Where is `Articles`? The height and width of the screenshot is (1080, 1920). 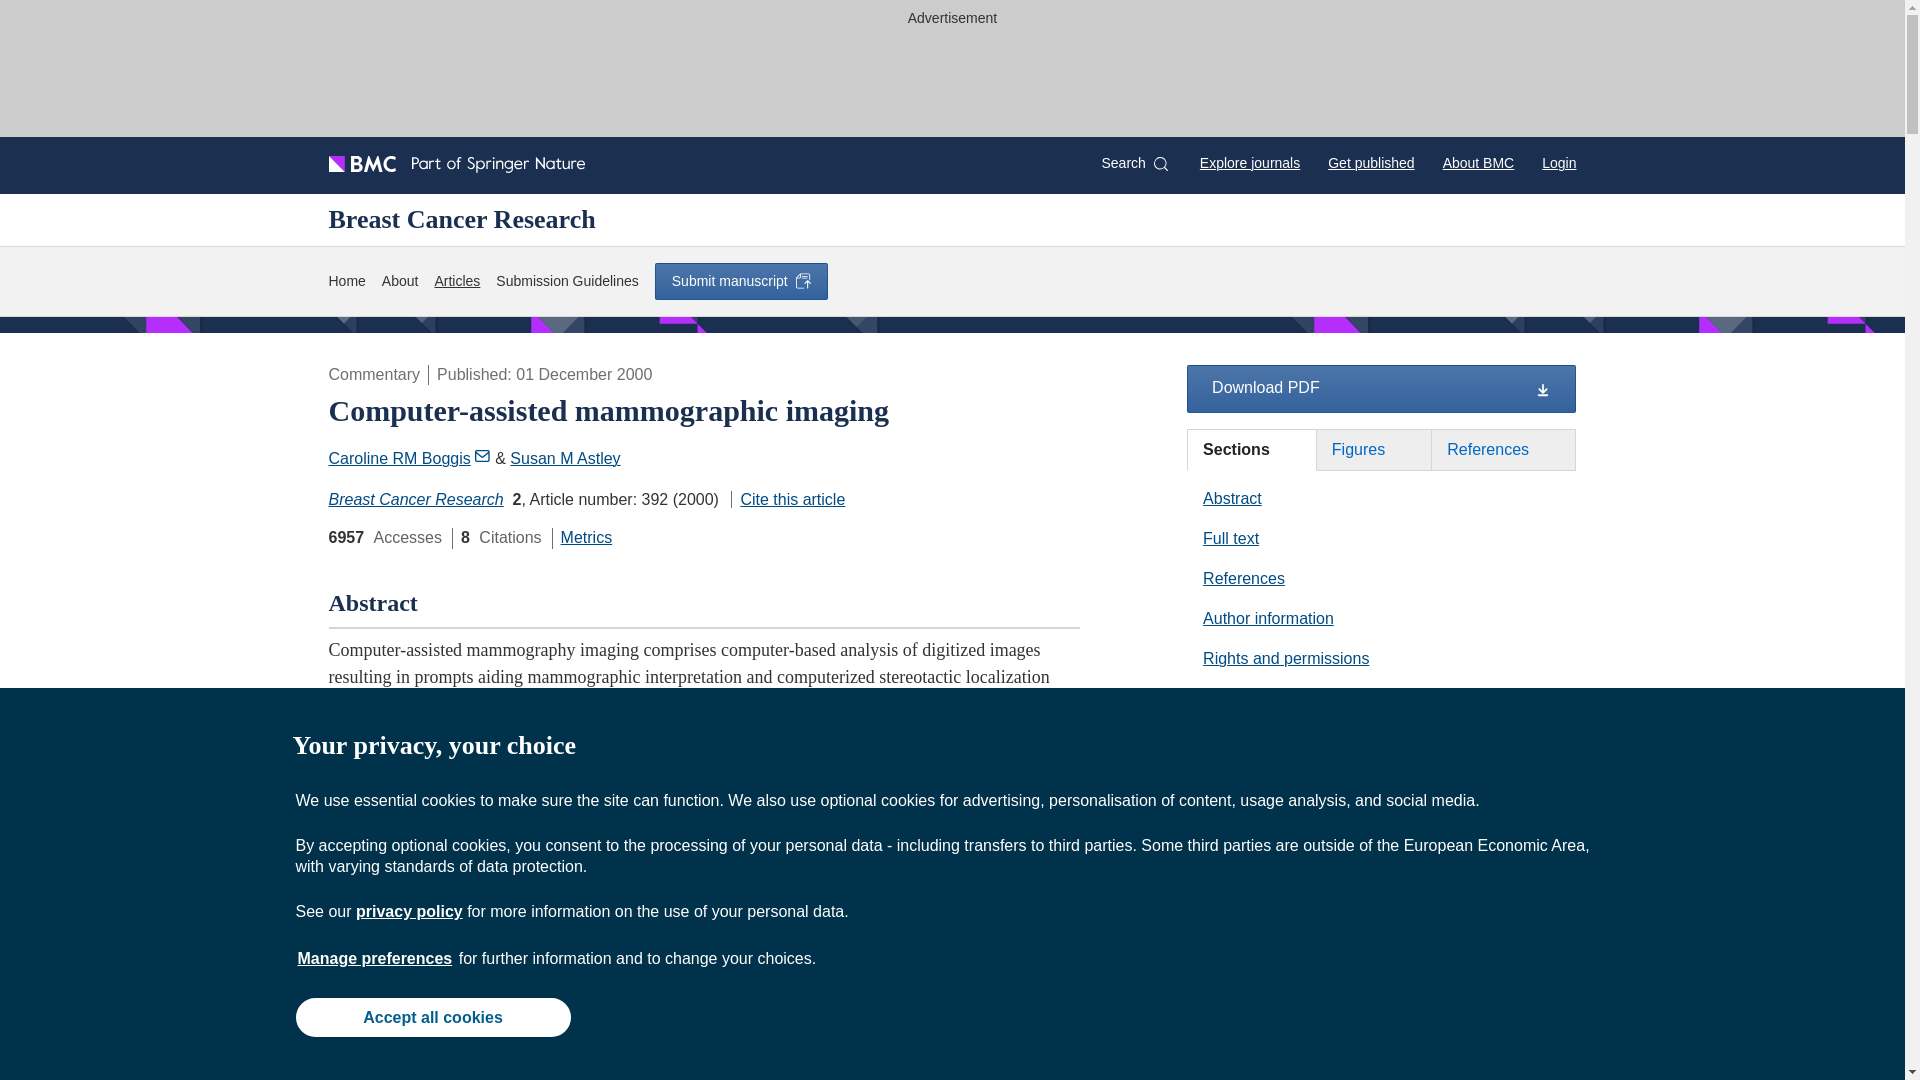
Articles is located at coordinates (456, 281).